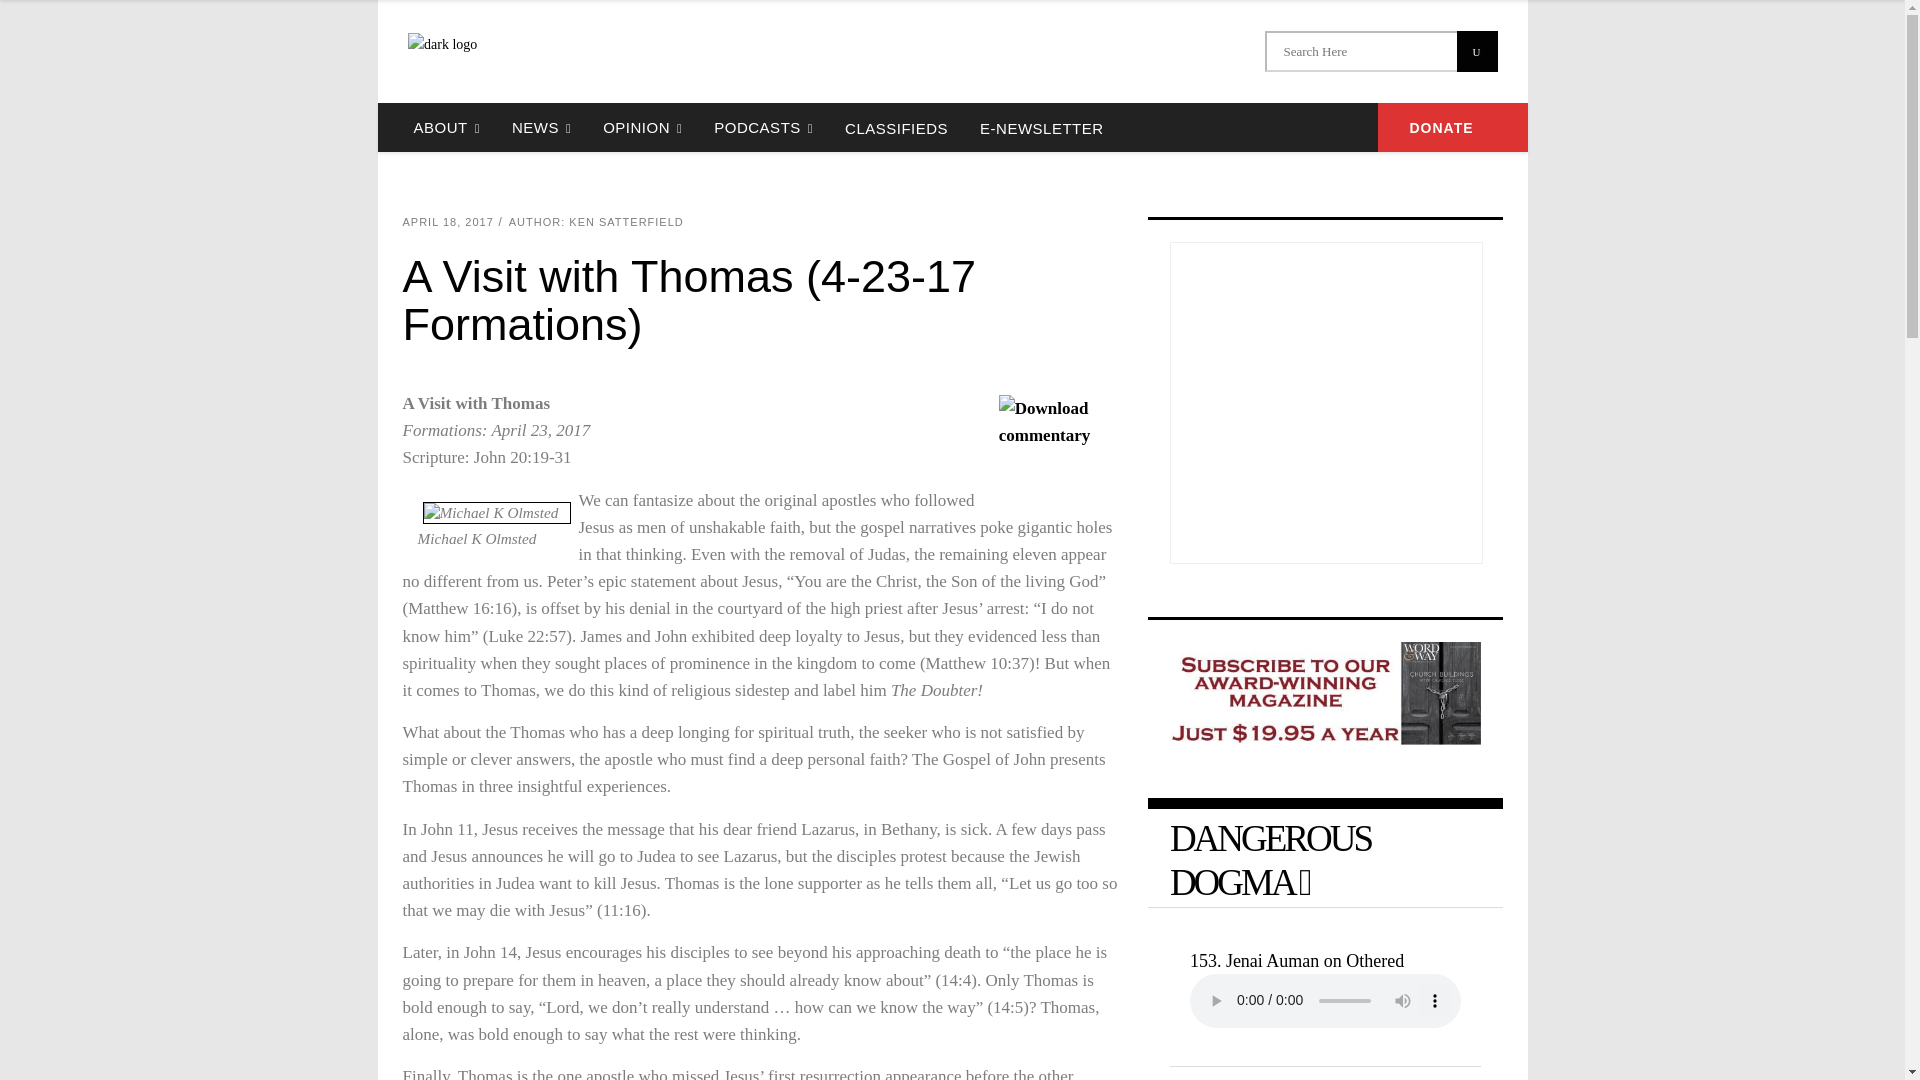  Describe the element at coordinates (541, 127) in the screenshot. I see `NEWS` at that location.